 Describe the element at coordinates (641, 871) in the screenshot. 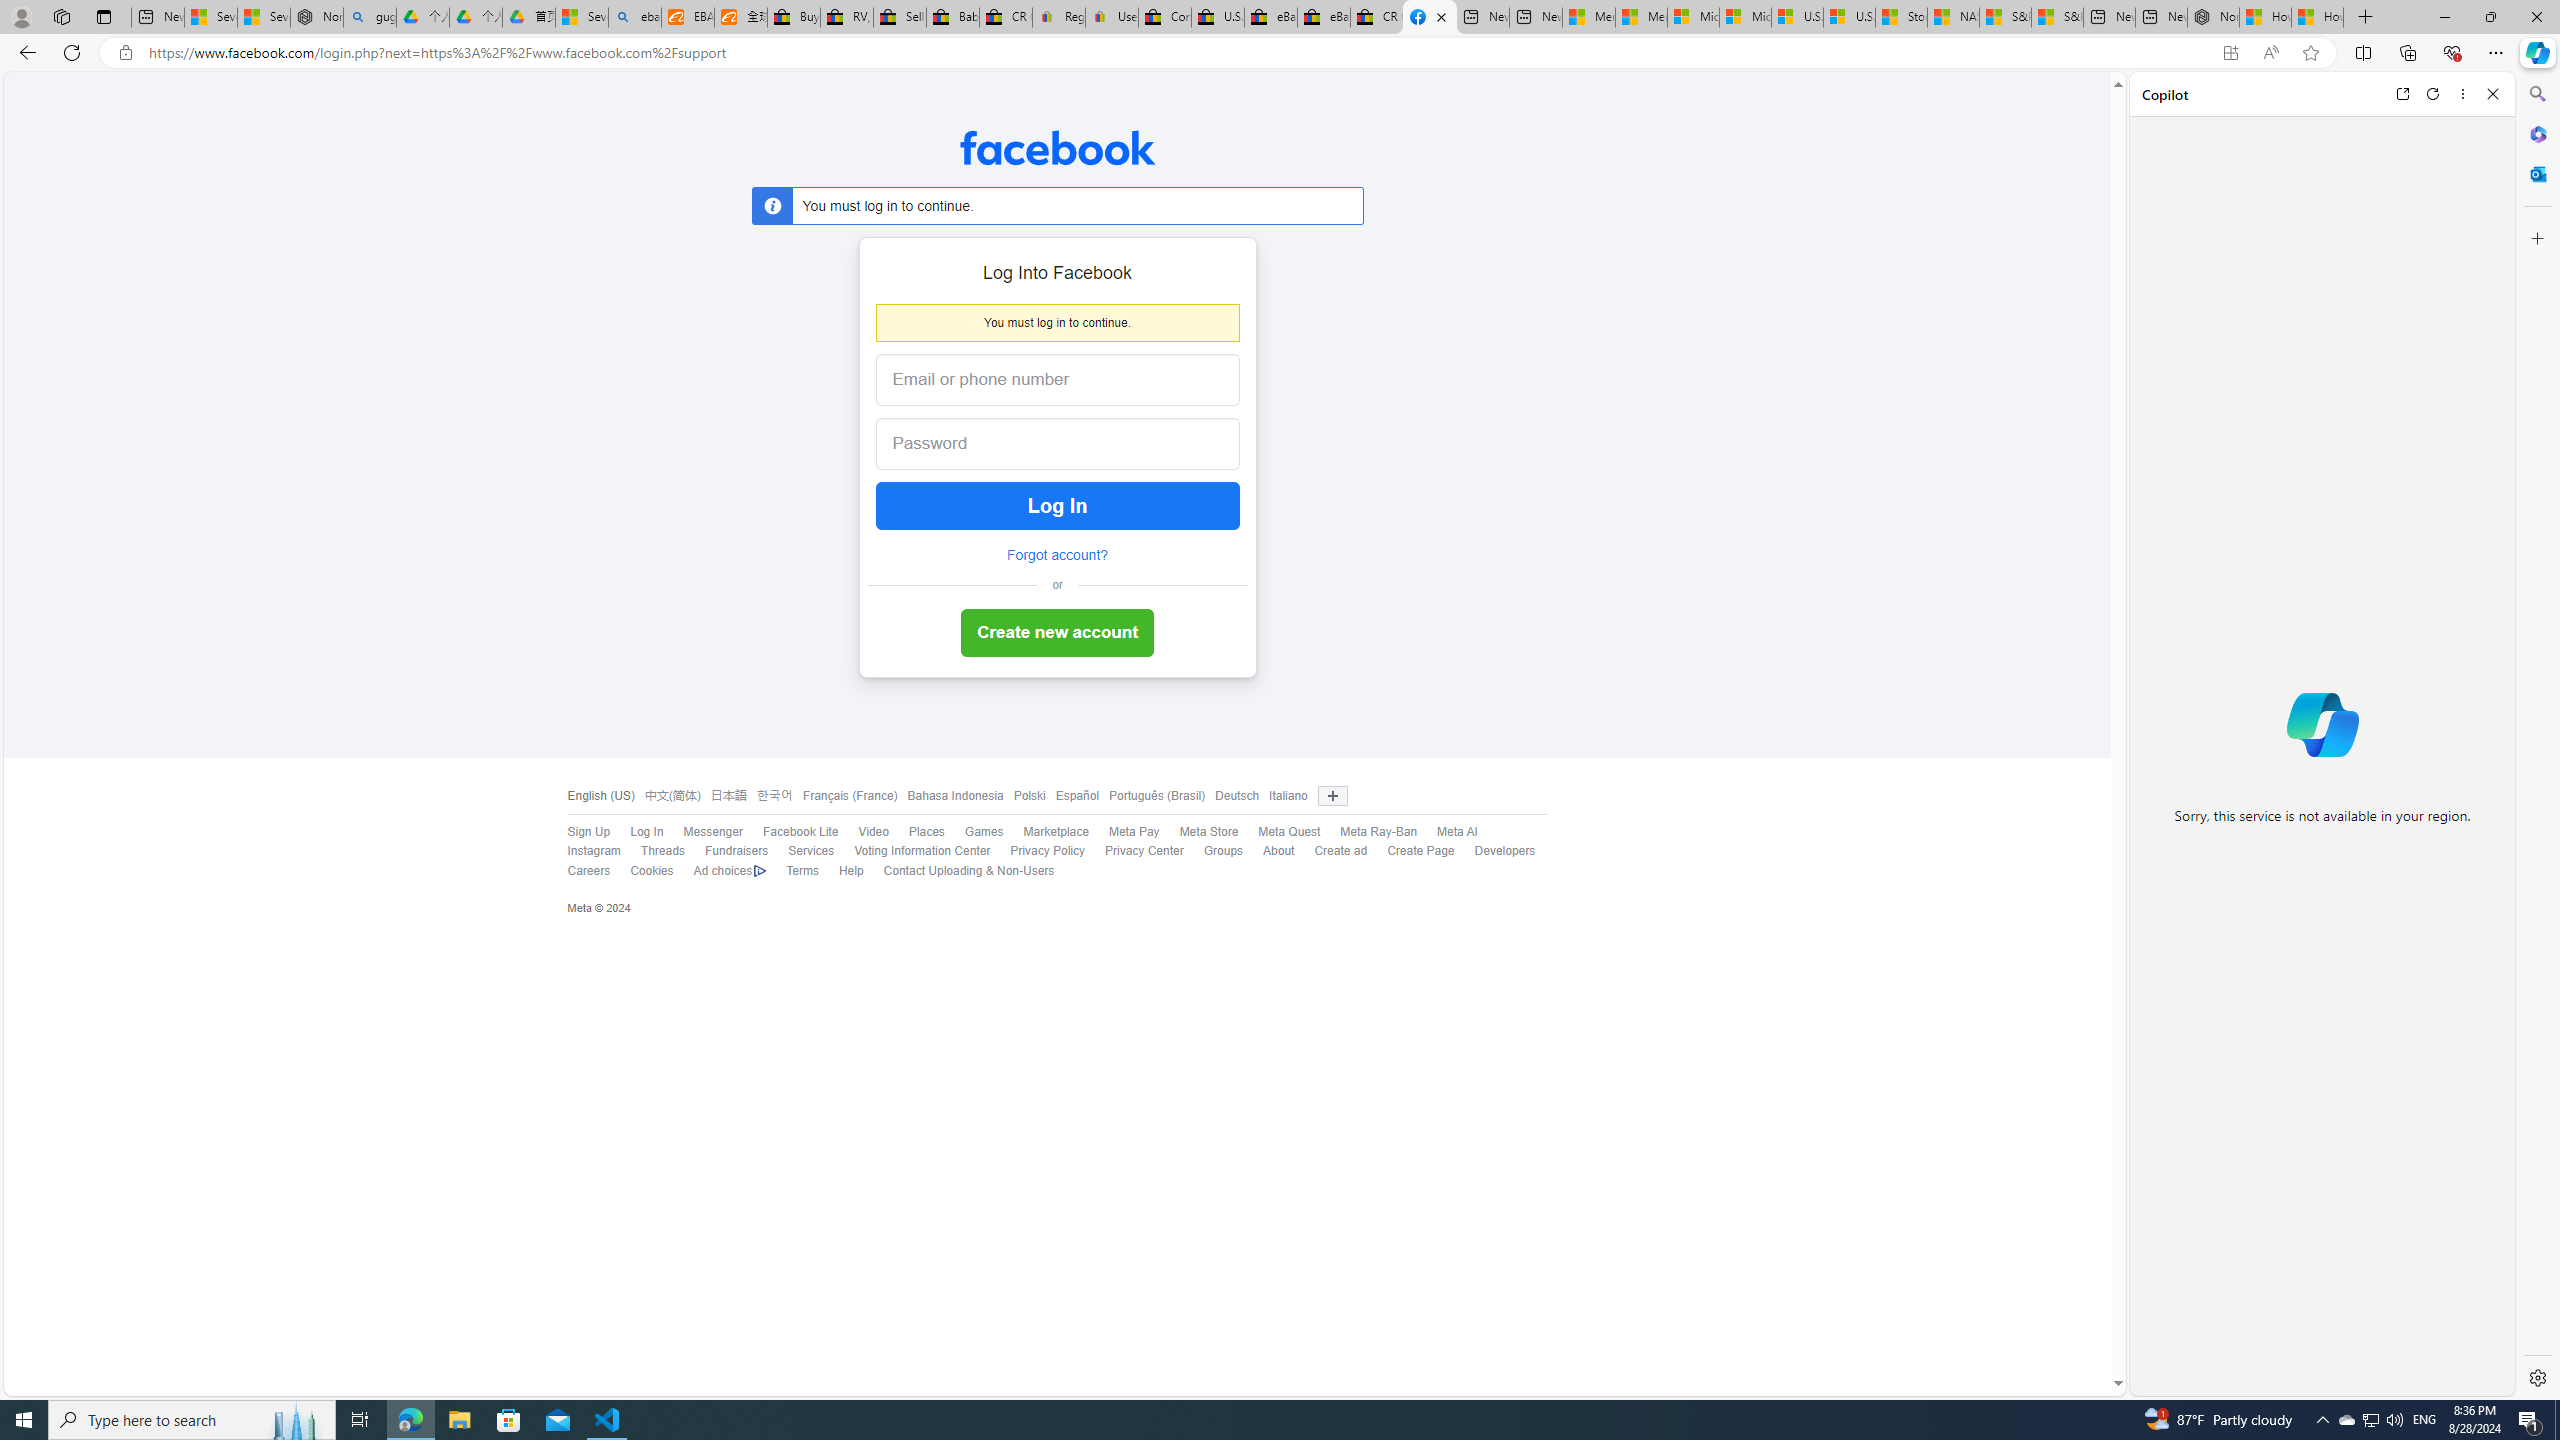

I see `Cookies` at that location.